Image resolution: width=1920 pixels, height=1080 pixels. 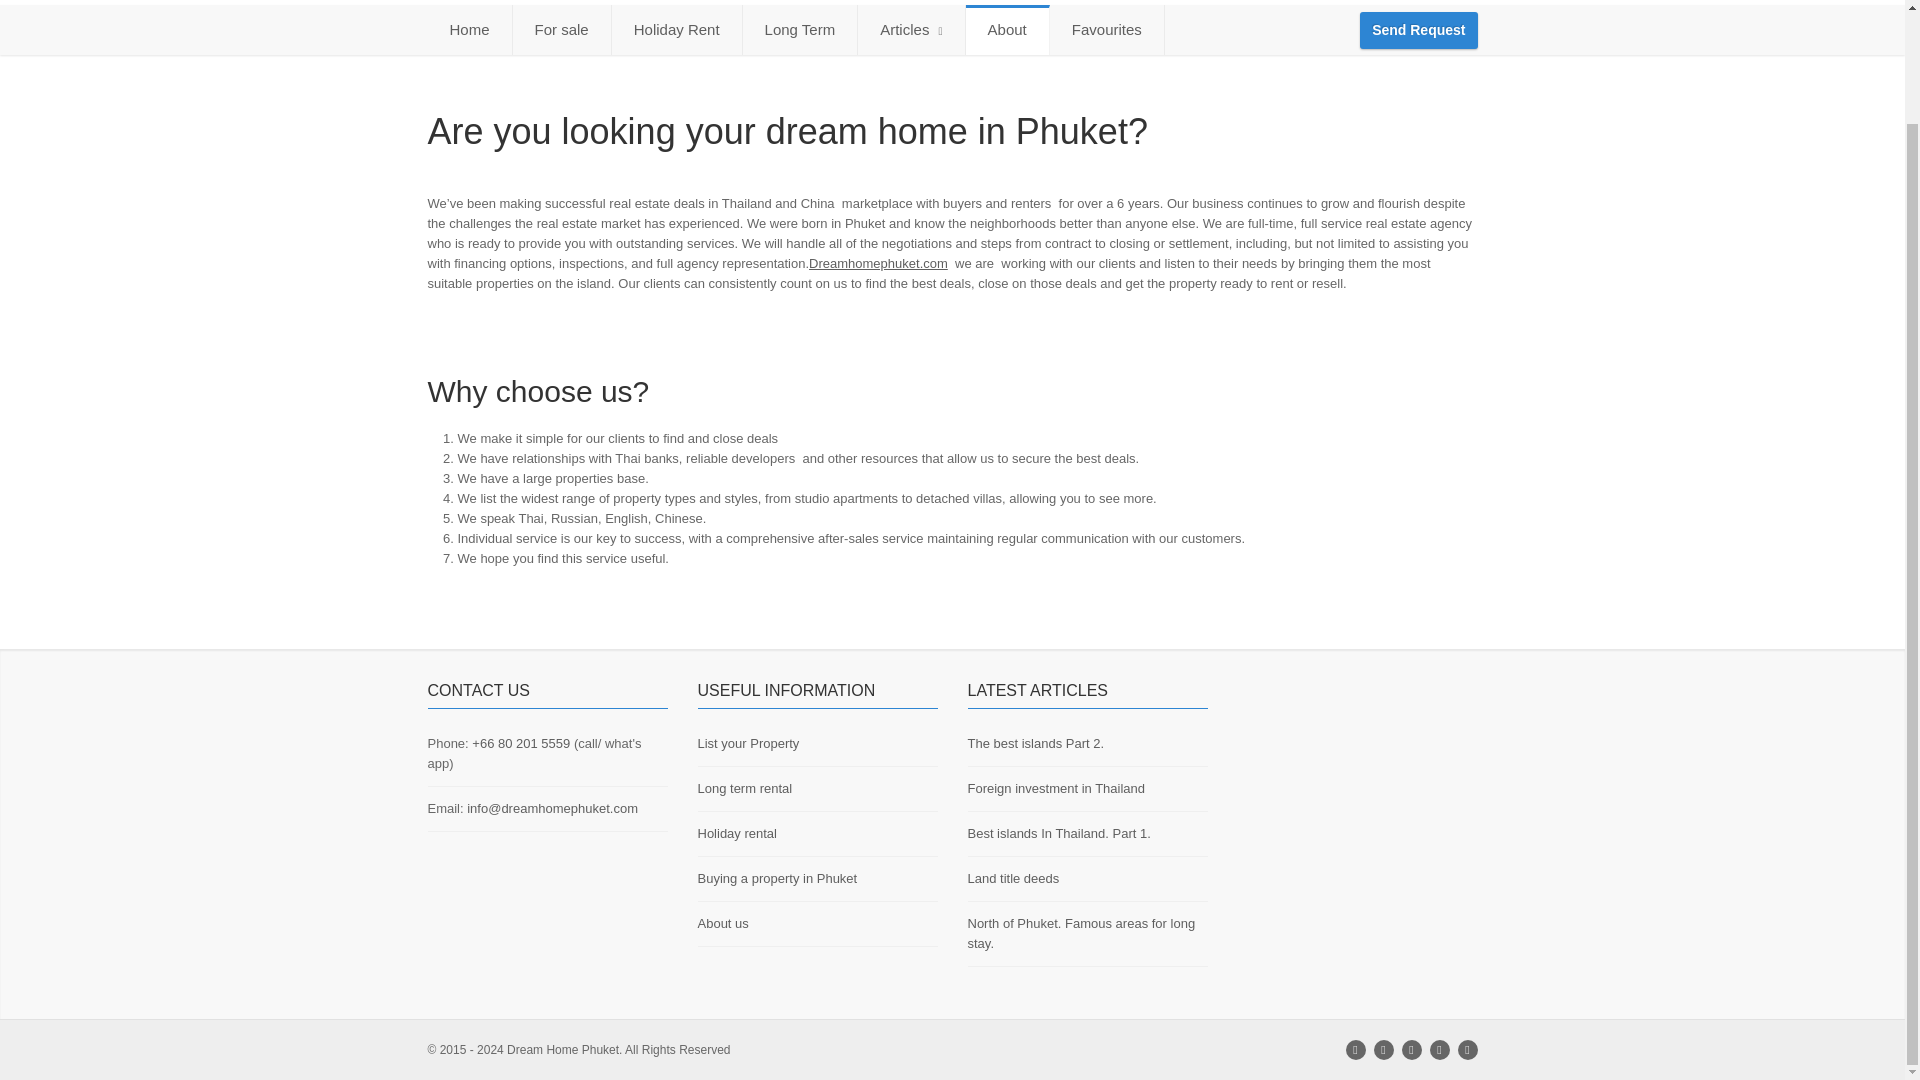 I want to click on Foreign investment in Thailand, so click(x=1056, y=788).